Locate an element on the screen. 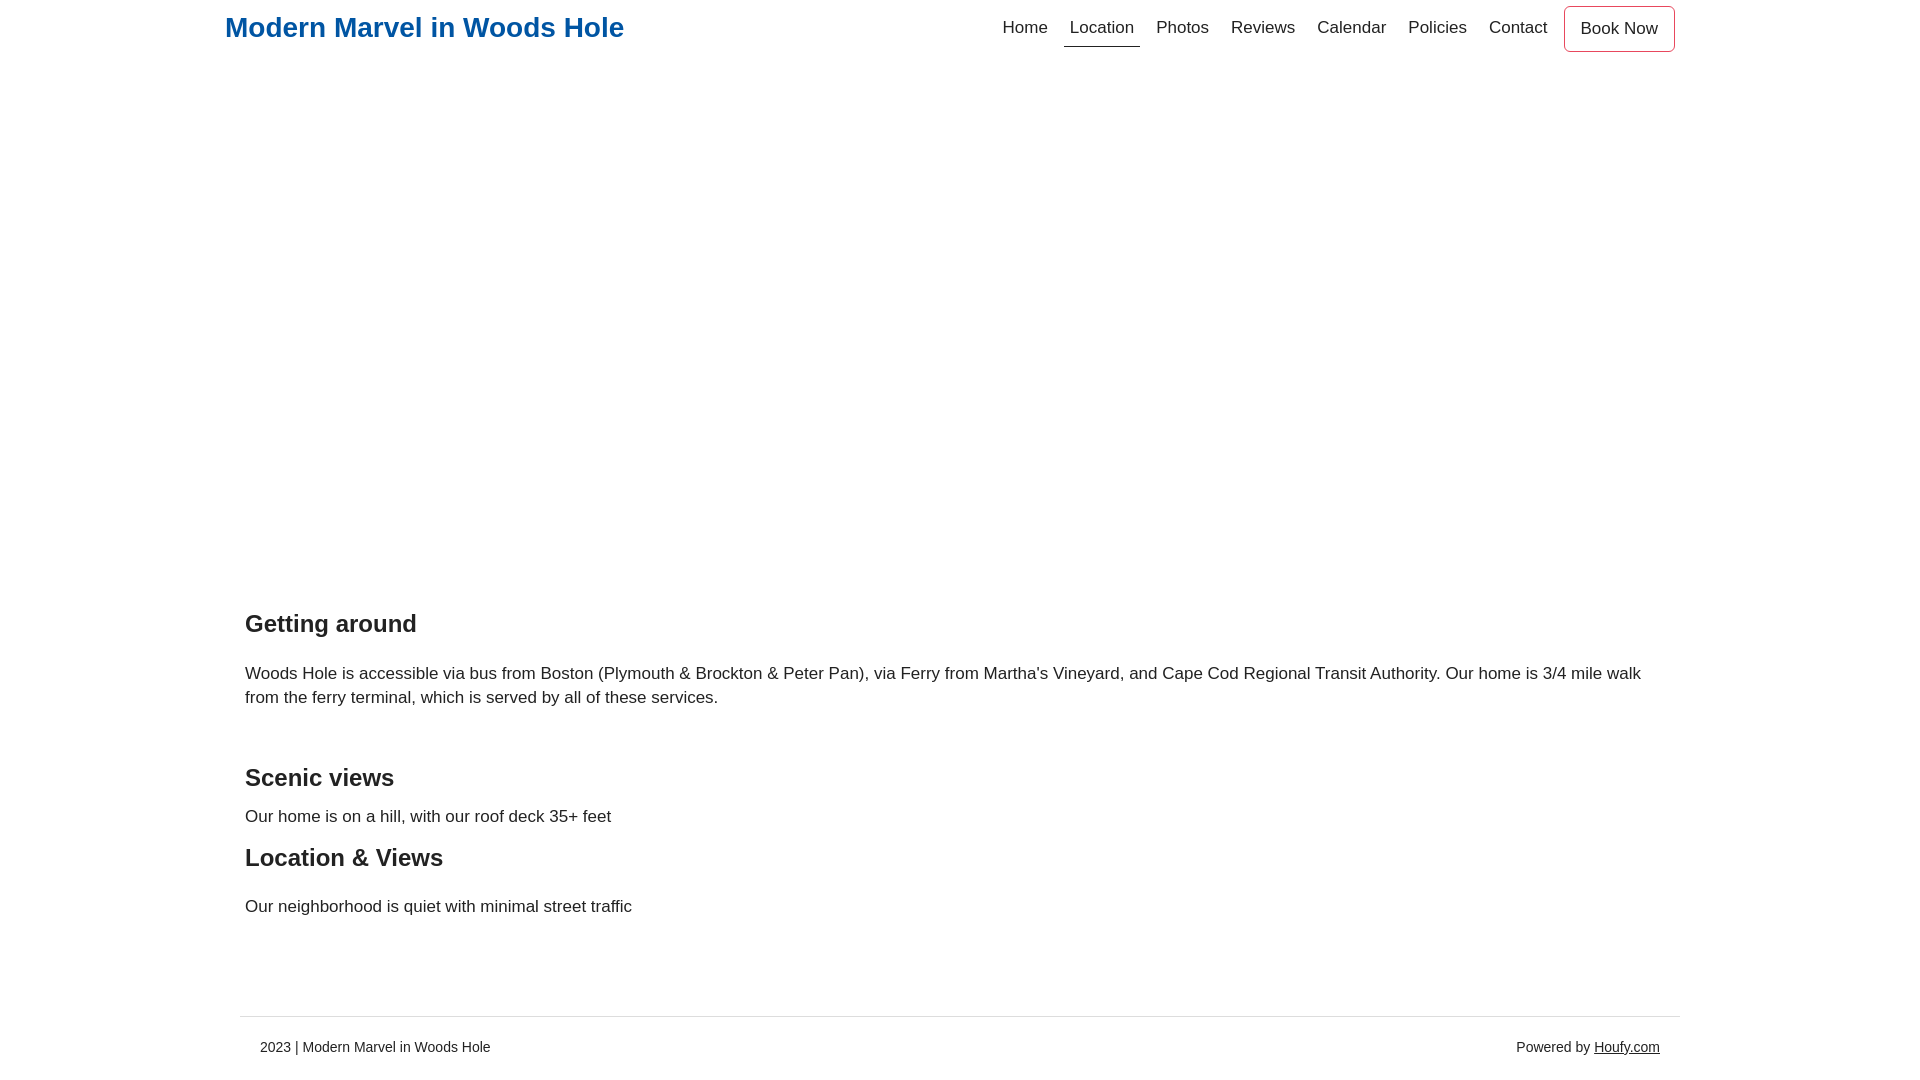 The width and height of the screenshot is (1920, 1080). Book Now is located at coordinates (1620, 29).